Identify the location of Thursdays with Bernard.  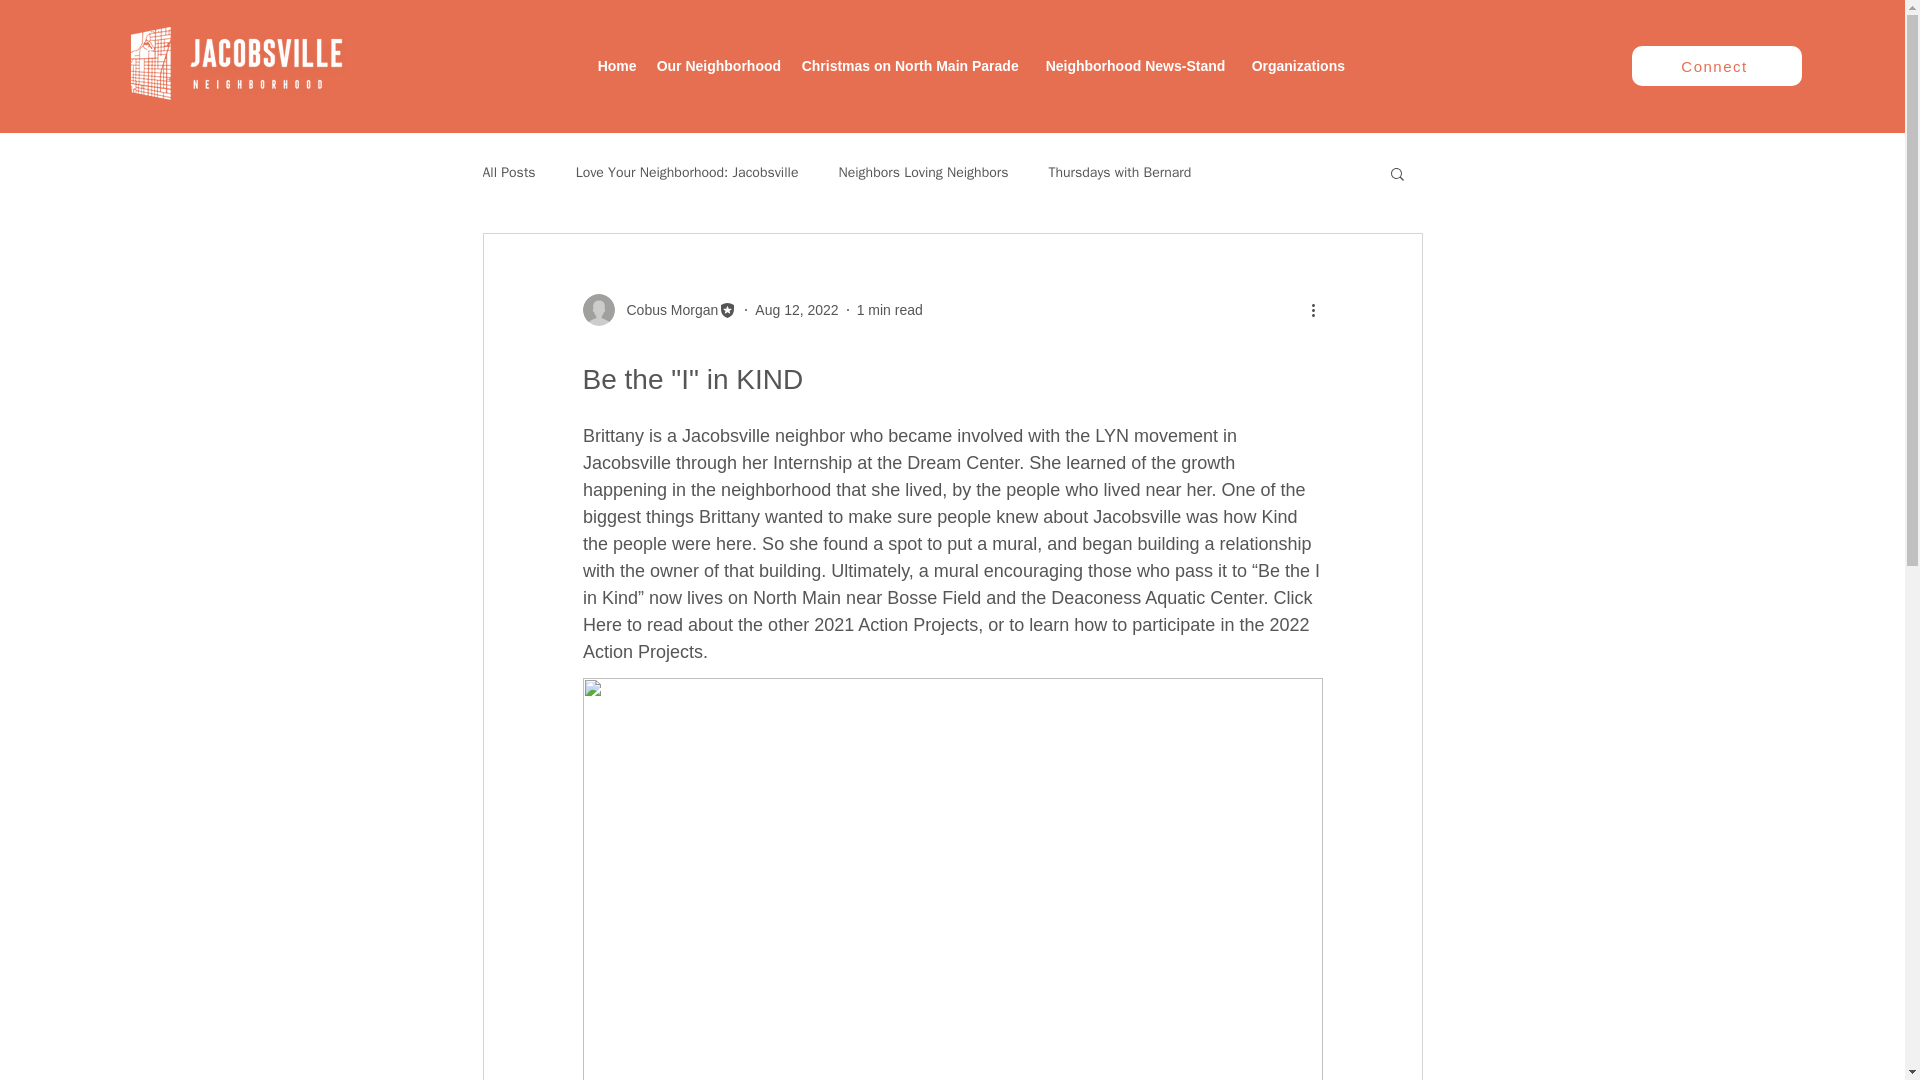
(1119, 173).